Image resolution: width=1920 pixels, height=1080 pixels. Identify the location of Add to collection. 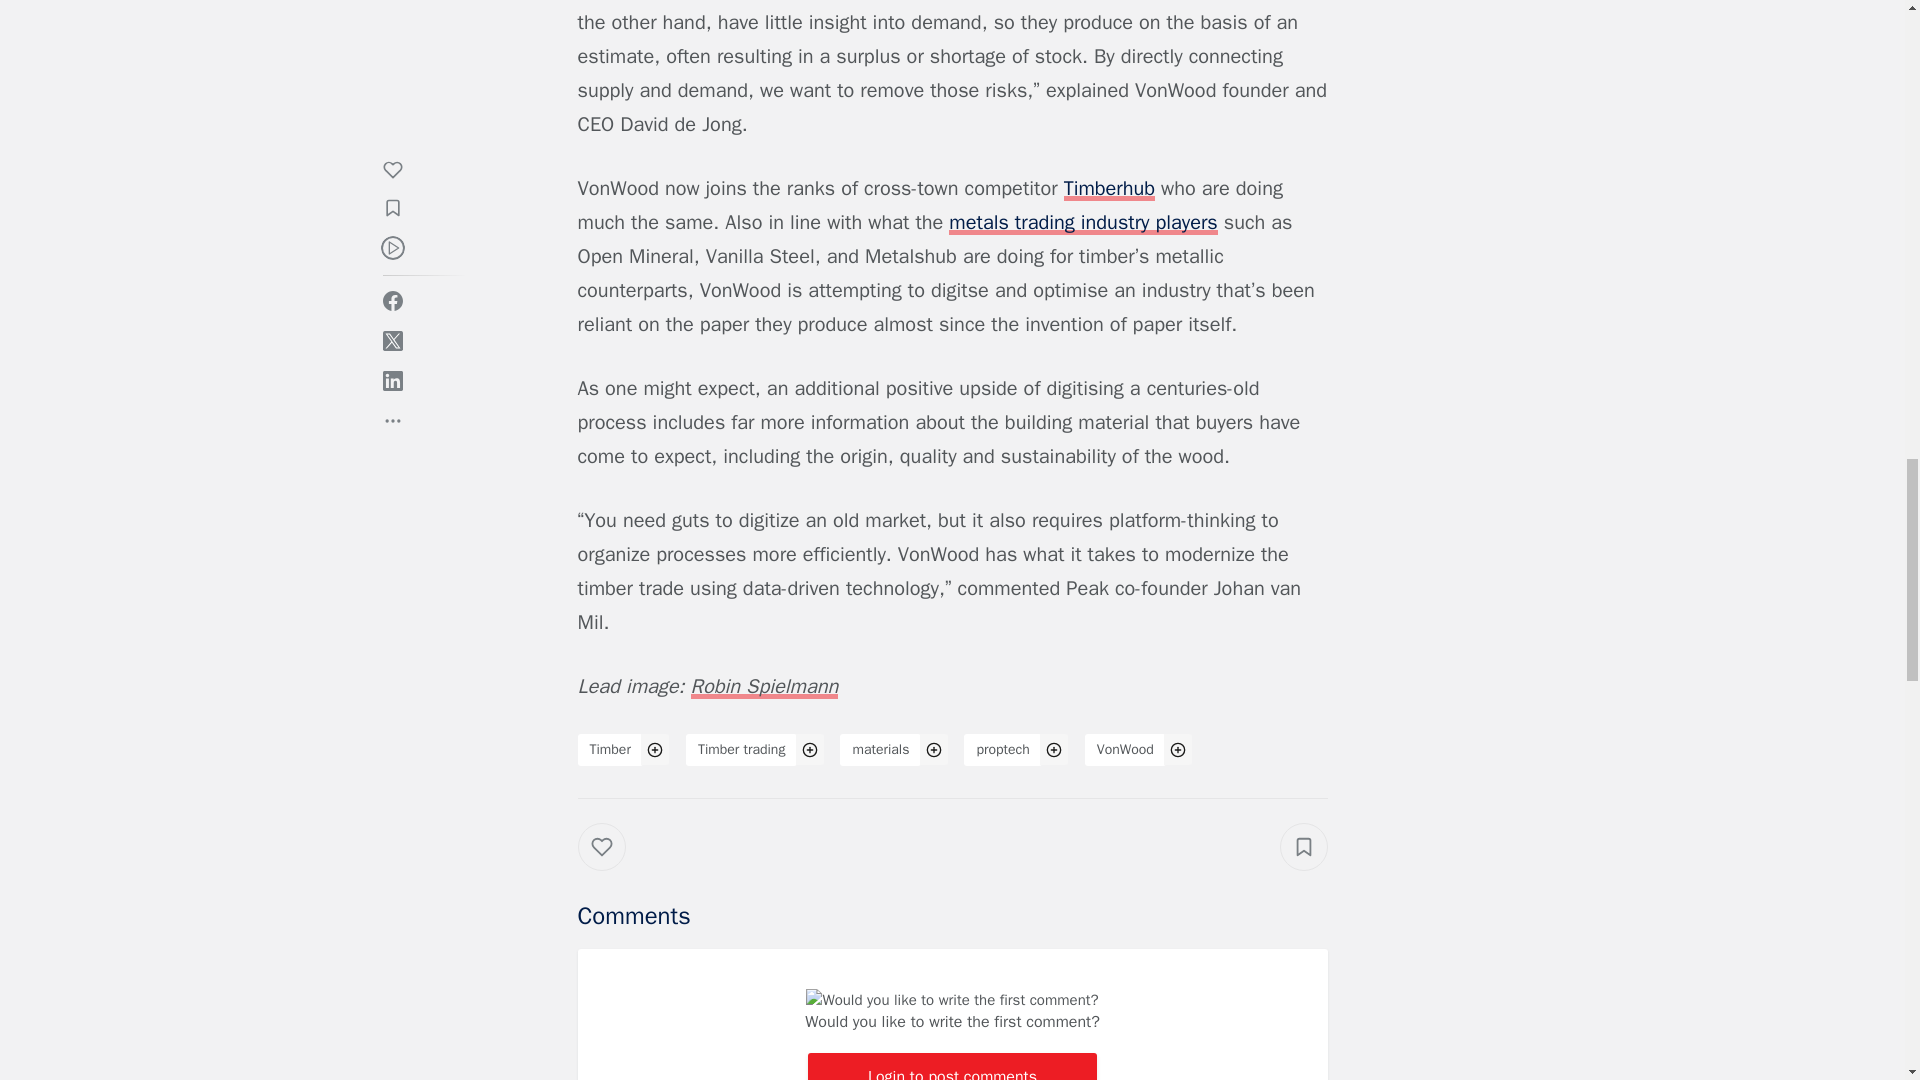
(1304, 846).